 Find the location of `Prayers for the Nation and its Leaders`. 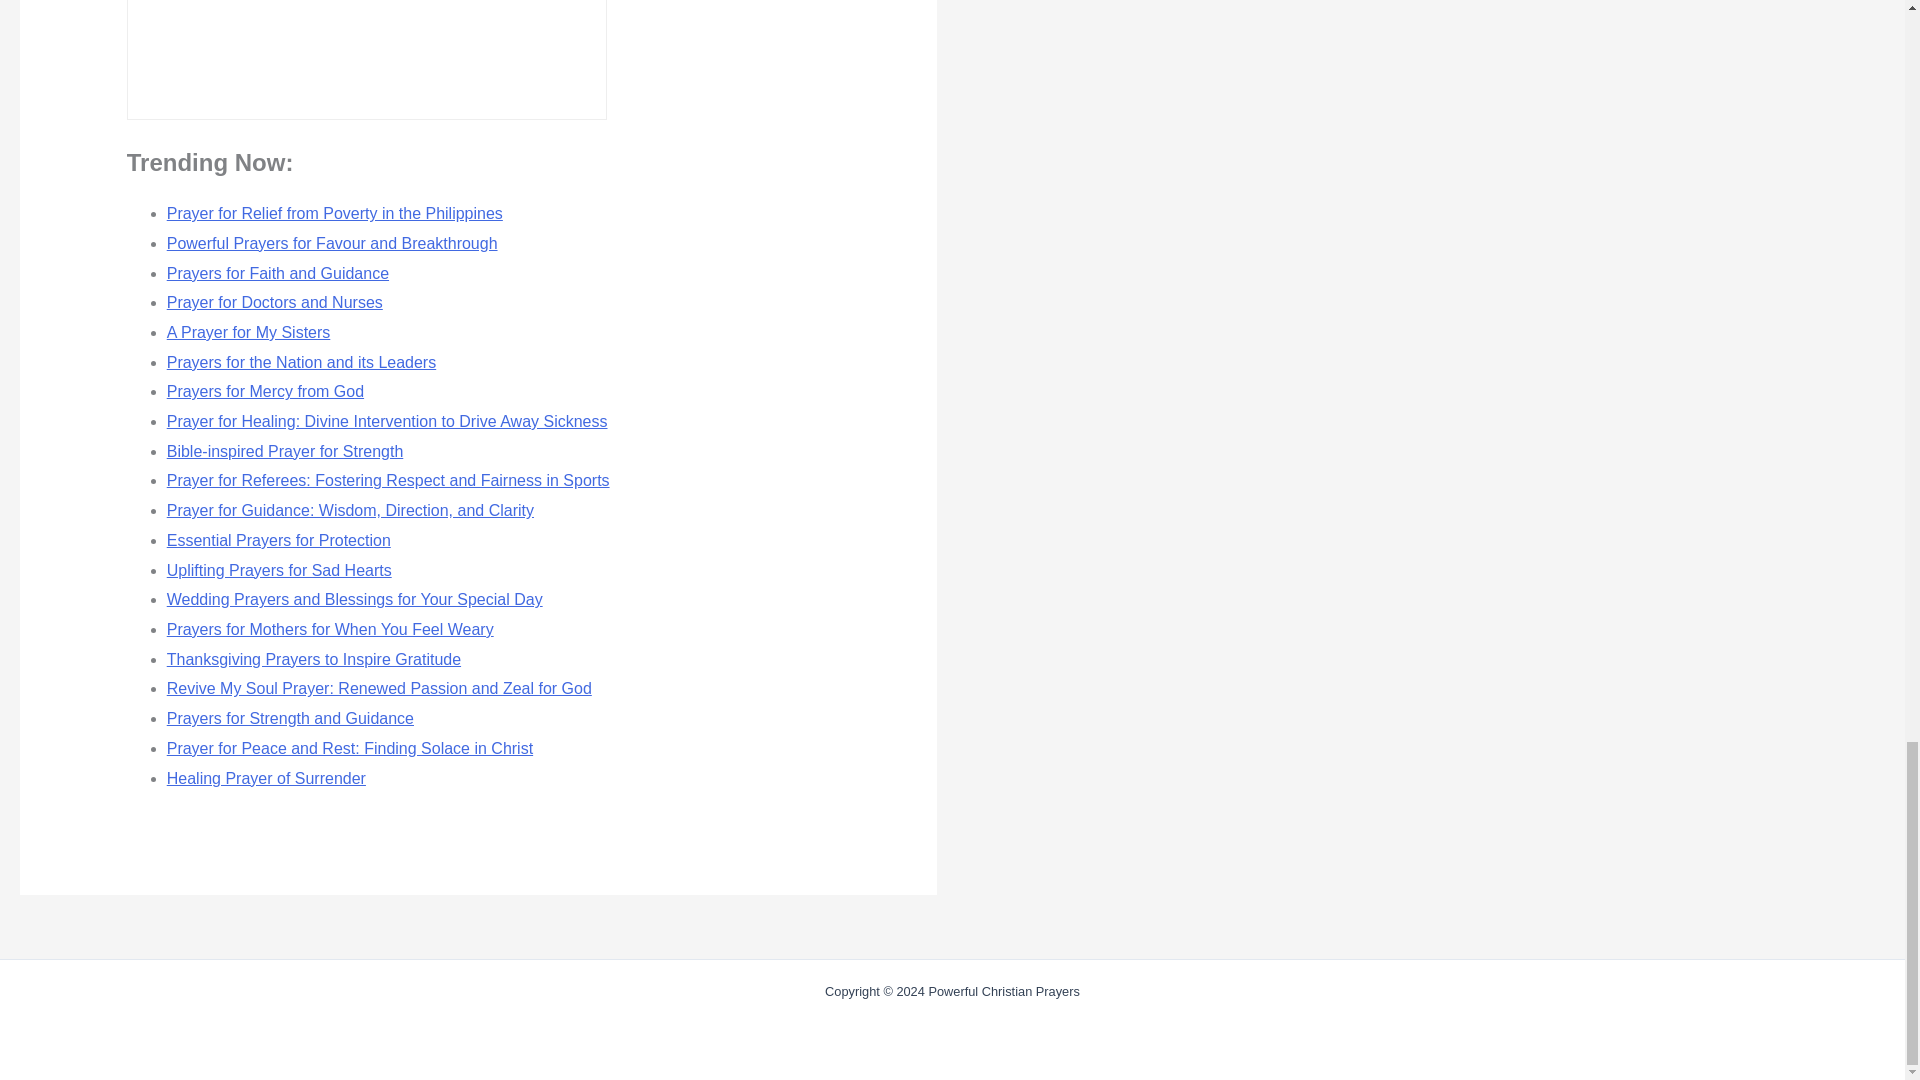

Prayers for the Nation and its Leaders is located at coordinates (301, 362).